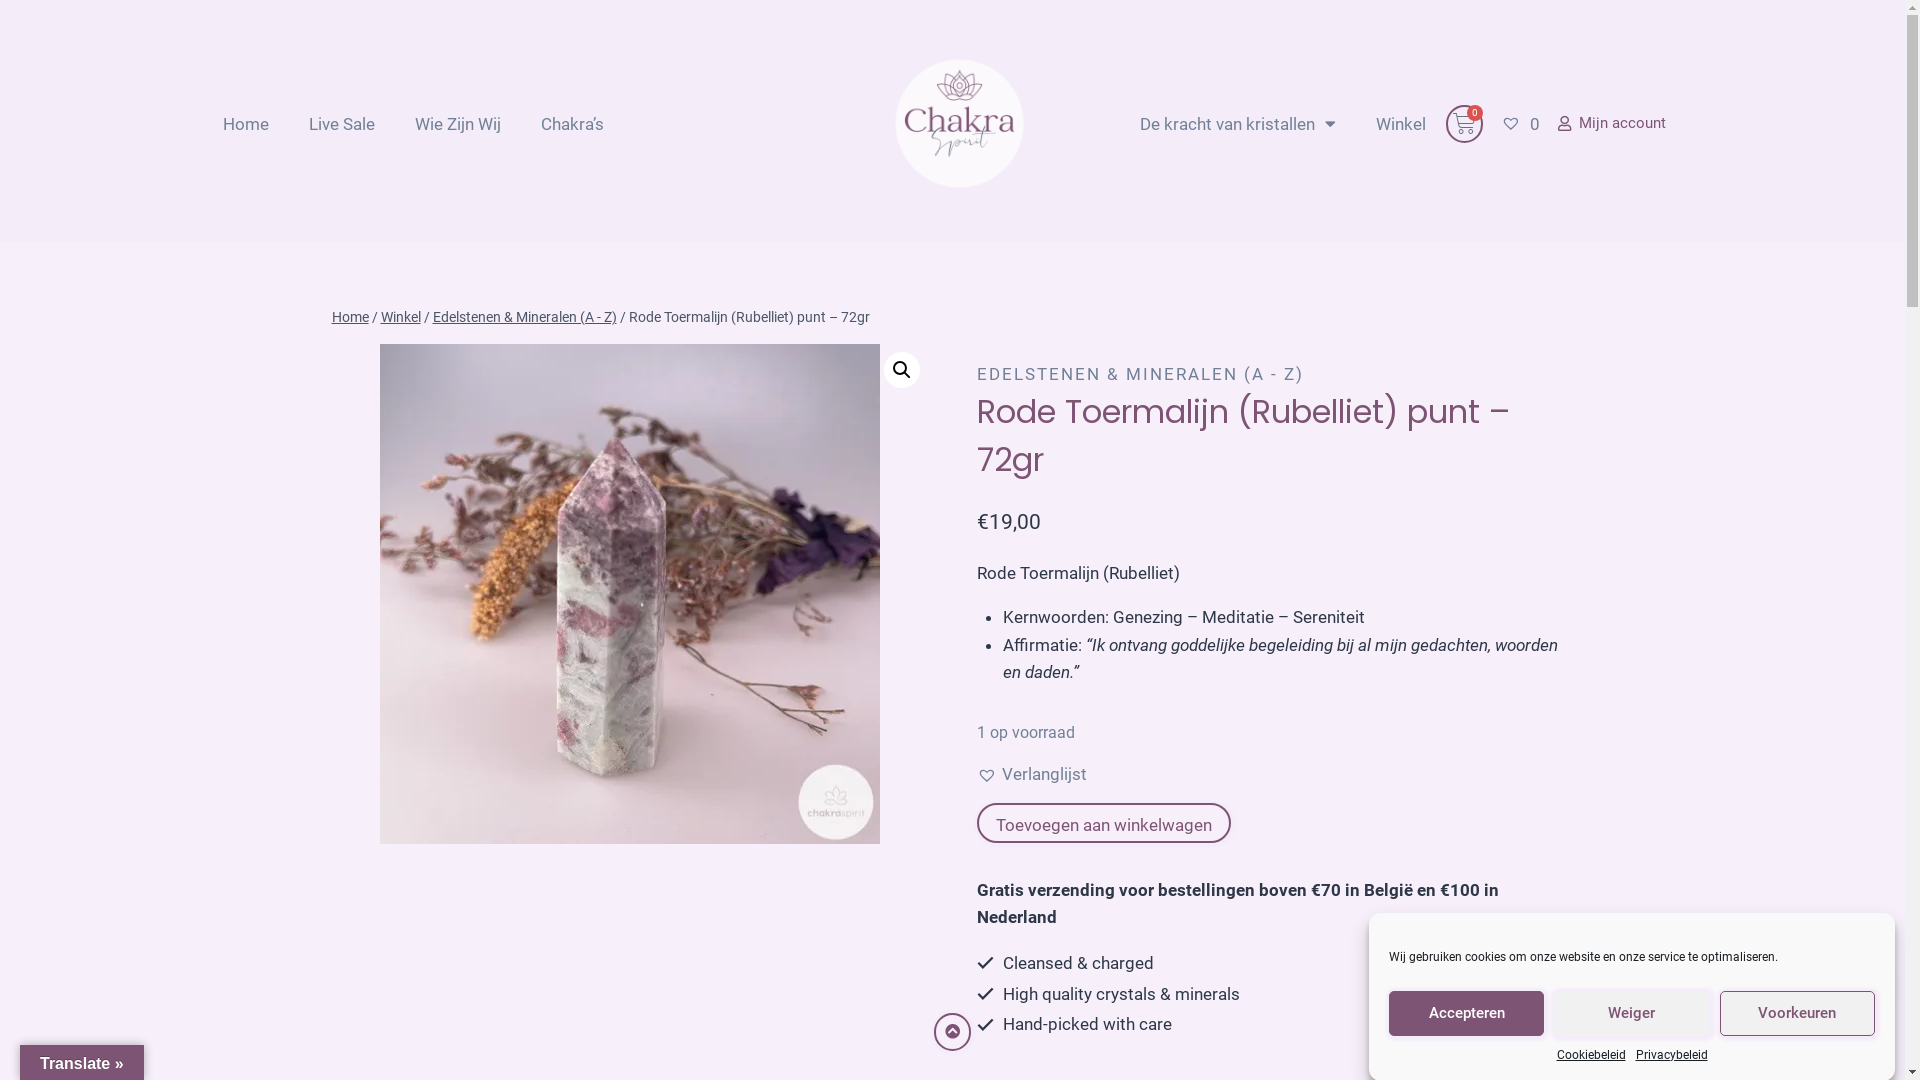  Describe the element at coordinates (1140, 374) in the screenshot. I see `EDELSTENEN & MINERALEN (A - Z)` at that location.